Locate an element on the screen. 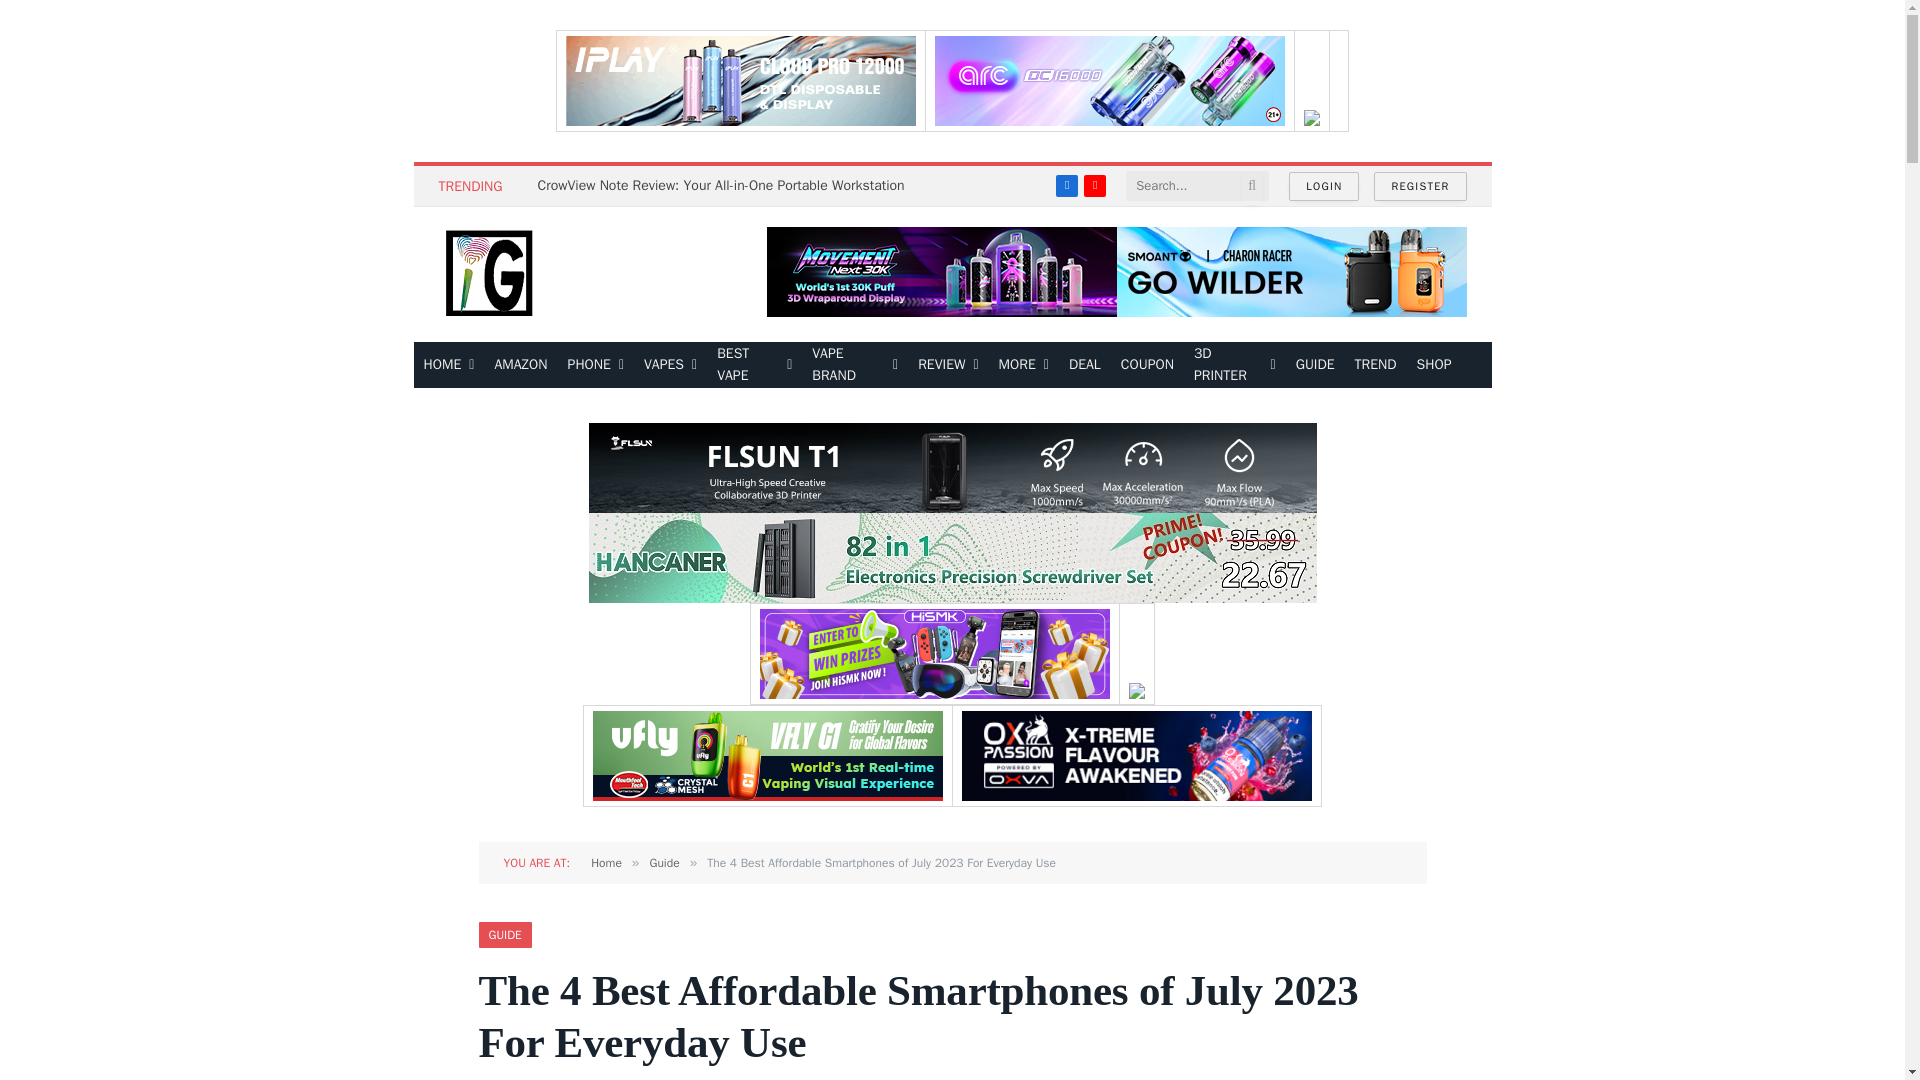  LOGIN is located at coordinates (1324, 186).